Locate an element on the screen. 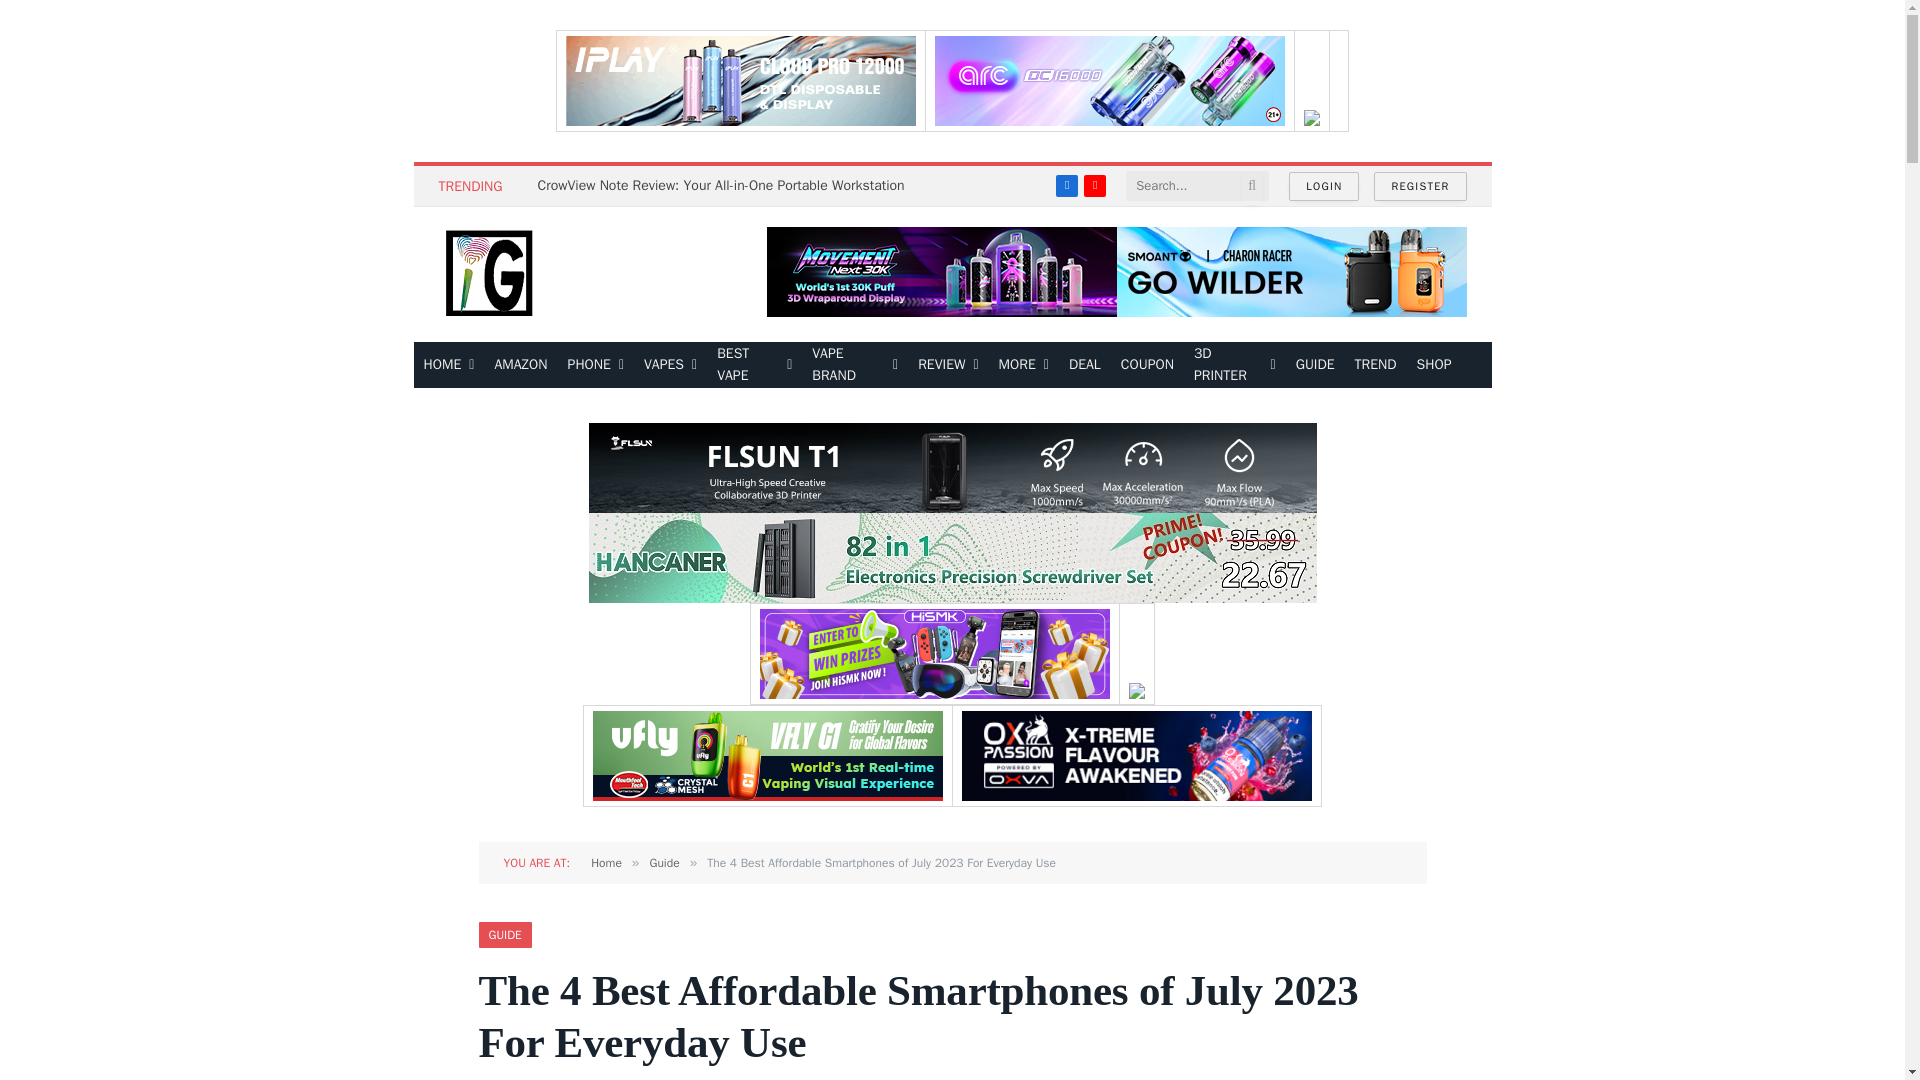  LOGIN is located at coordinates (1324, 186).